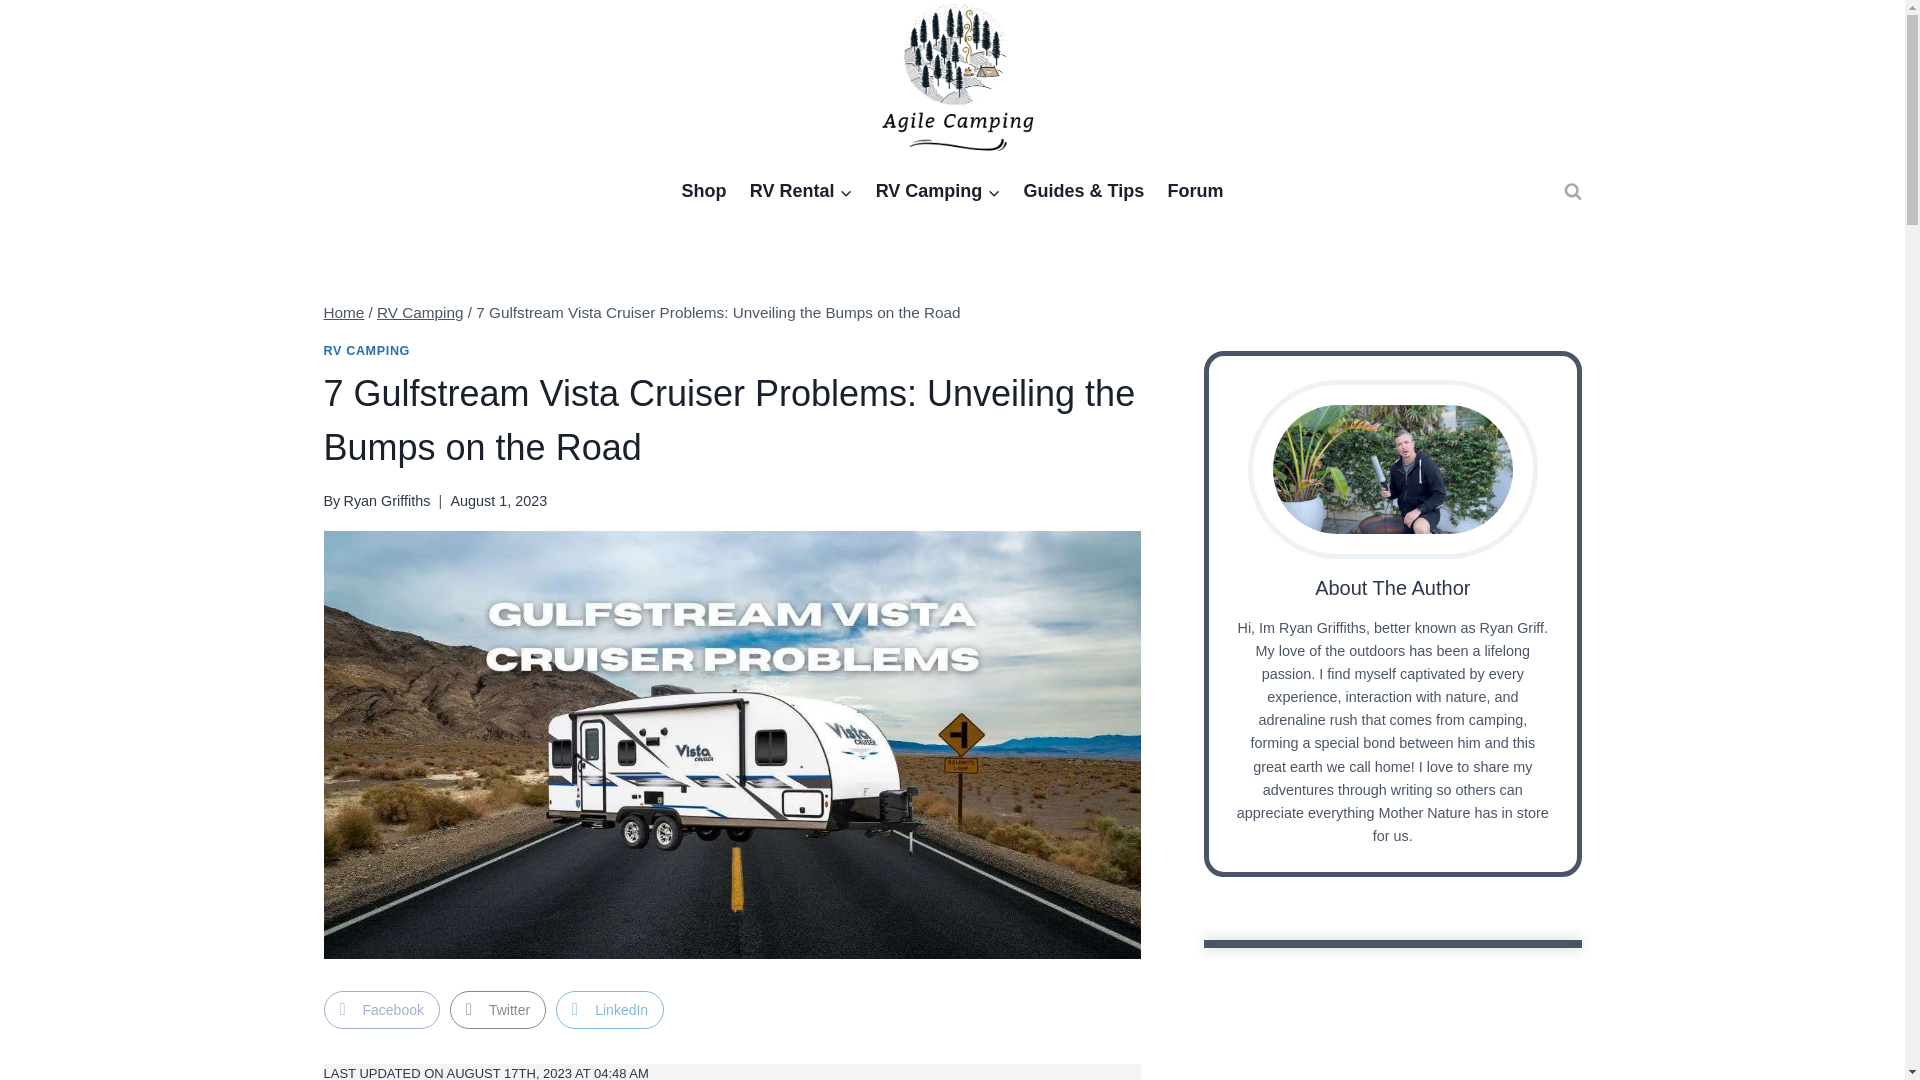 The width and height of the screenshot is (1920, 1080). Describe the element at coordinates (704, 192) in the screenshot. I see `Shop` at that location.